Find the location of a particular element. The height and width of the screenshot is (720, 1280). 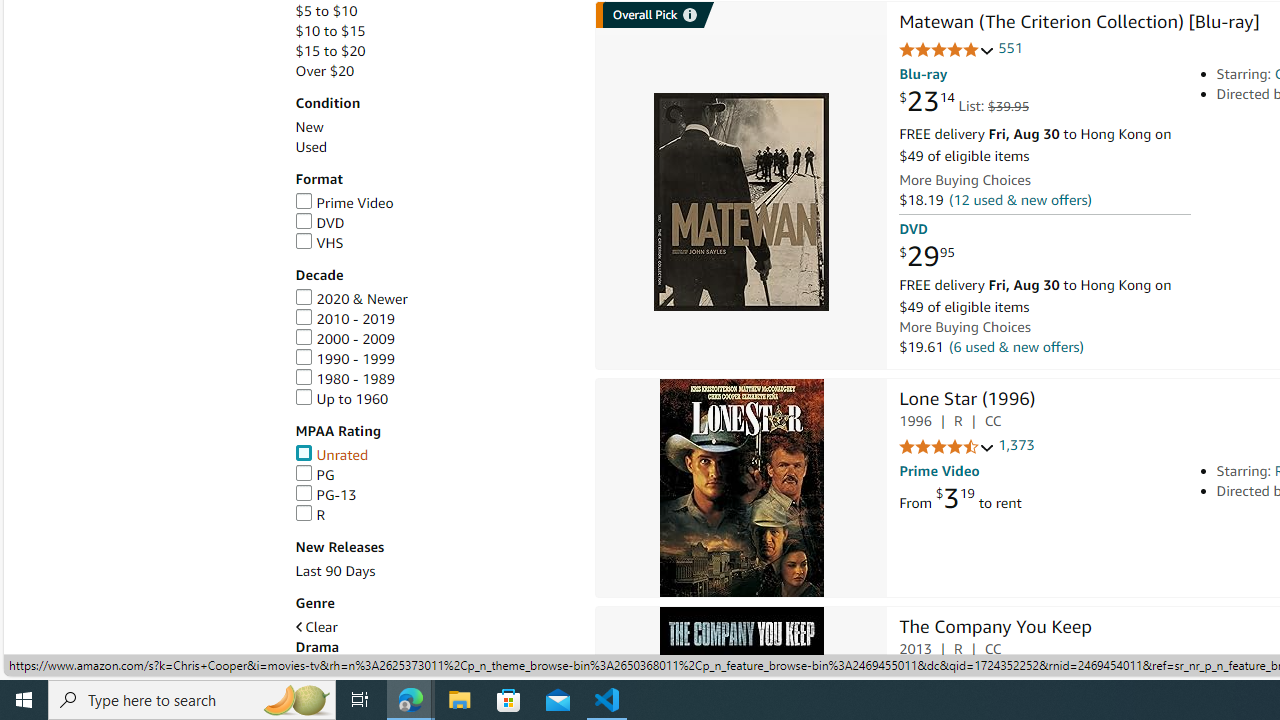

Unrated is located at coordinates (331, 454).